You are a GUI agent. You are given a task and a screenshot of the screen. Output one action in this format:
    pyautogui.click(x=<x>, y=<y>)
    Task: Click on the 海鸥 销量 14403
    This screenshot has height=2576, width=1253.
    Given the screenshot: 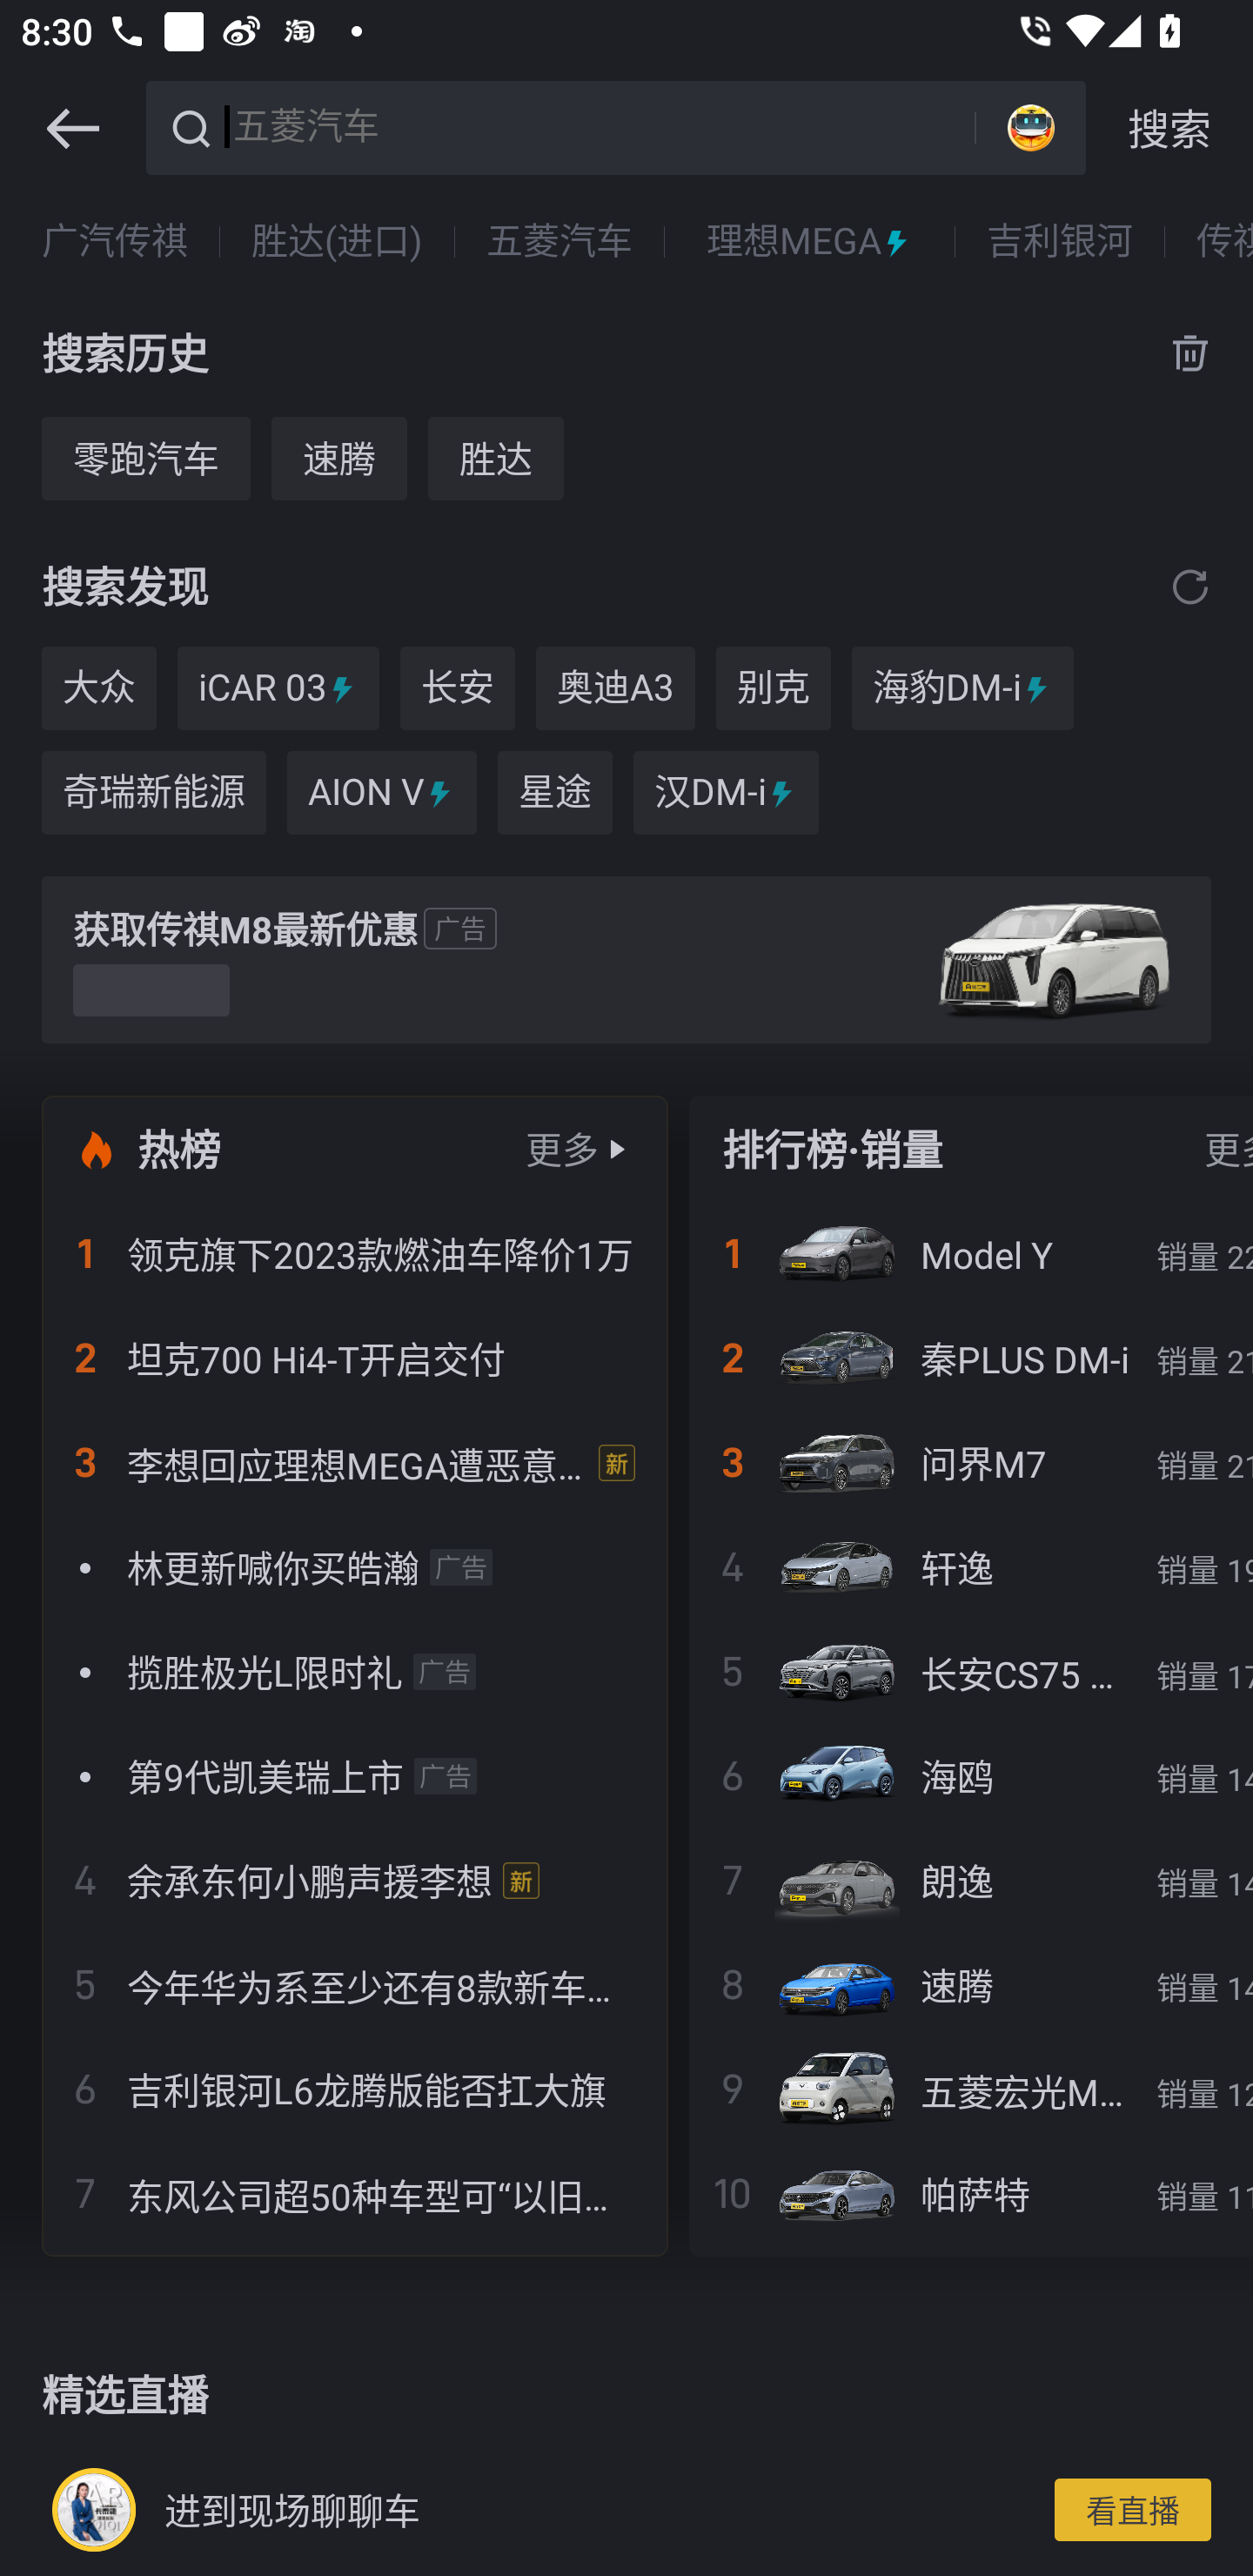 What is the action you would take?
    pyautogui.click(x=971, y=1775)
    